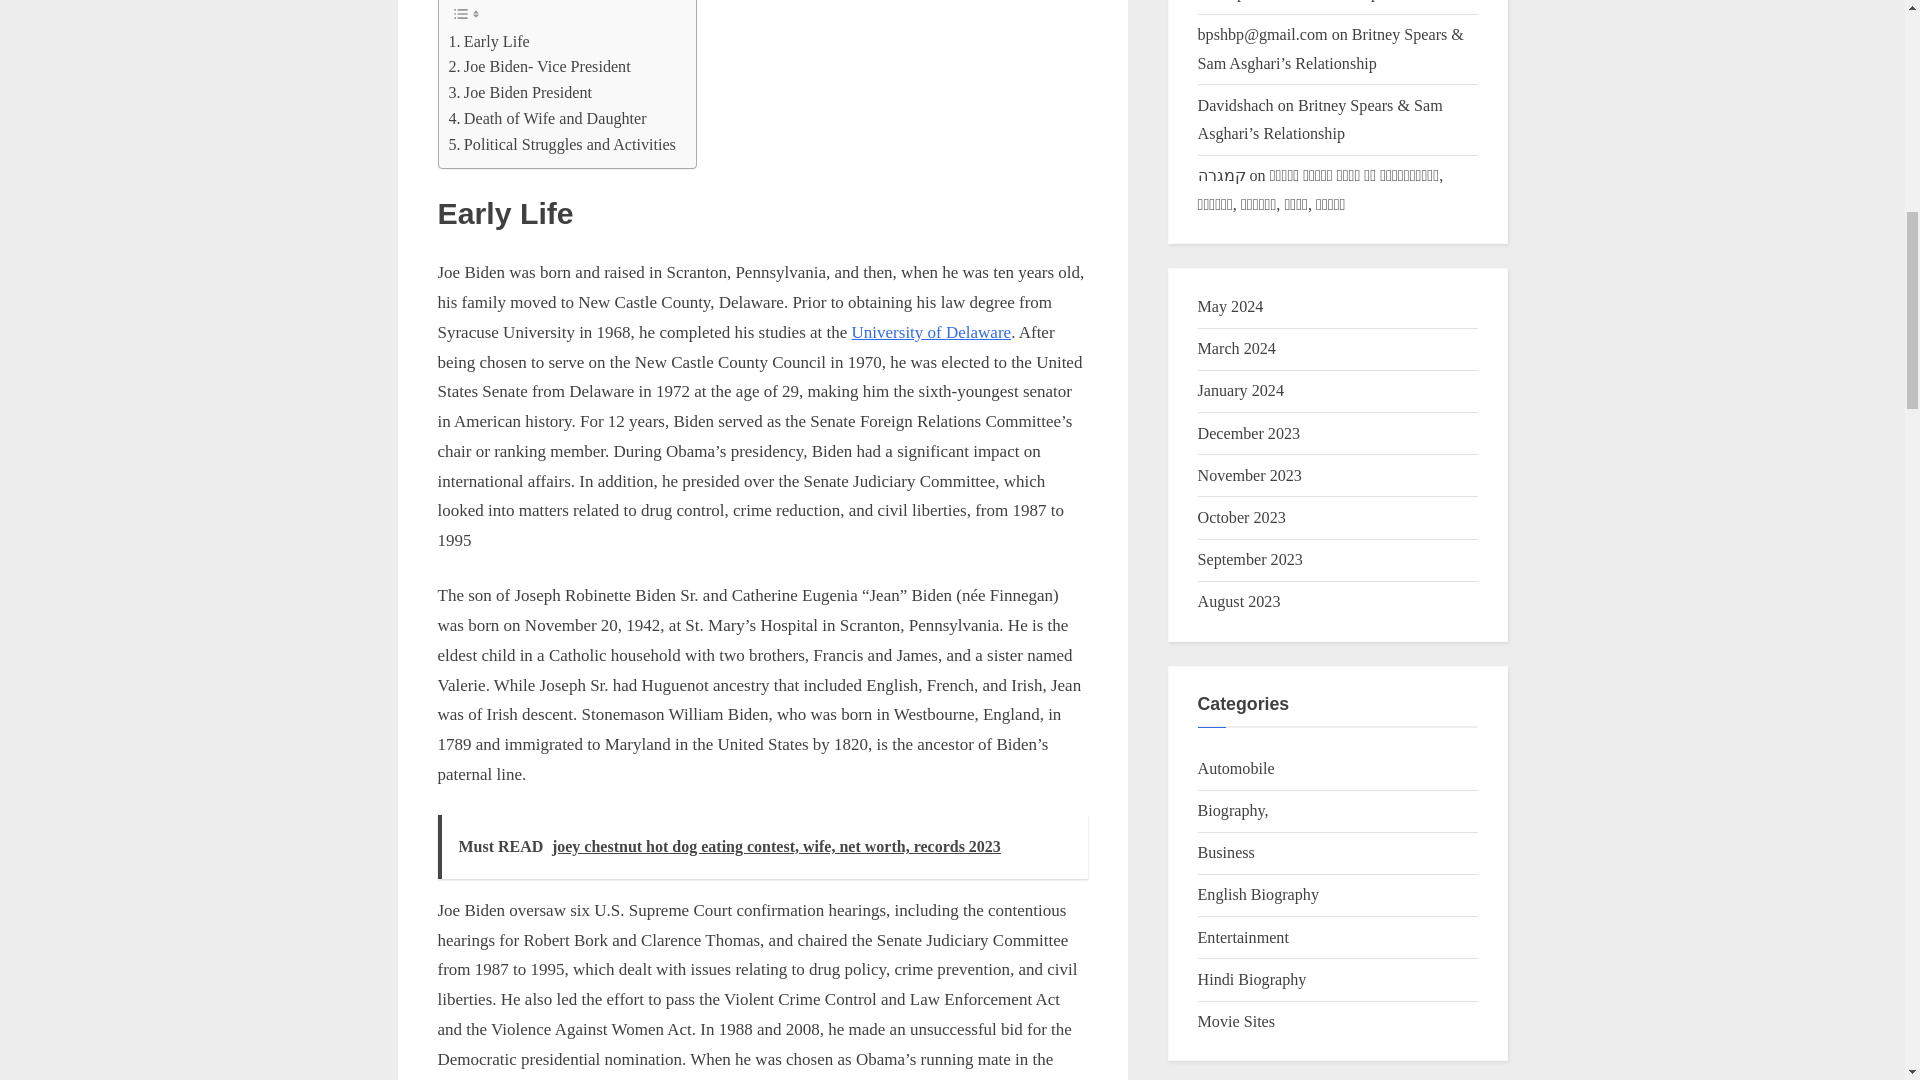 Image resolution: width=1920 pixels, height=1080 pixels. Describe the element at coordinates (488, 42) in the screenshot. I see `Early Life` at that location.